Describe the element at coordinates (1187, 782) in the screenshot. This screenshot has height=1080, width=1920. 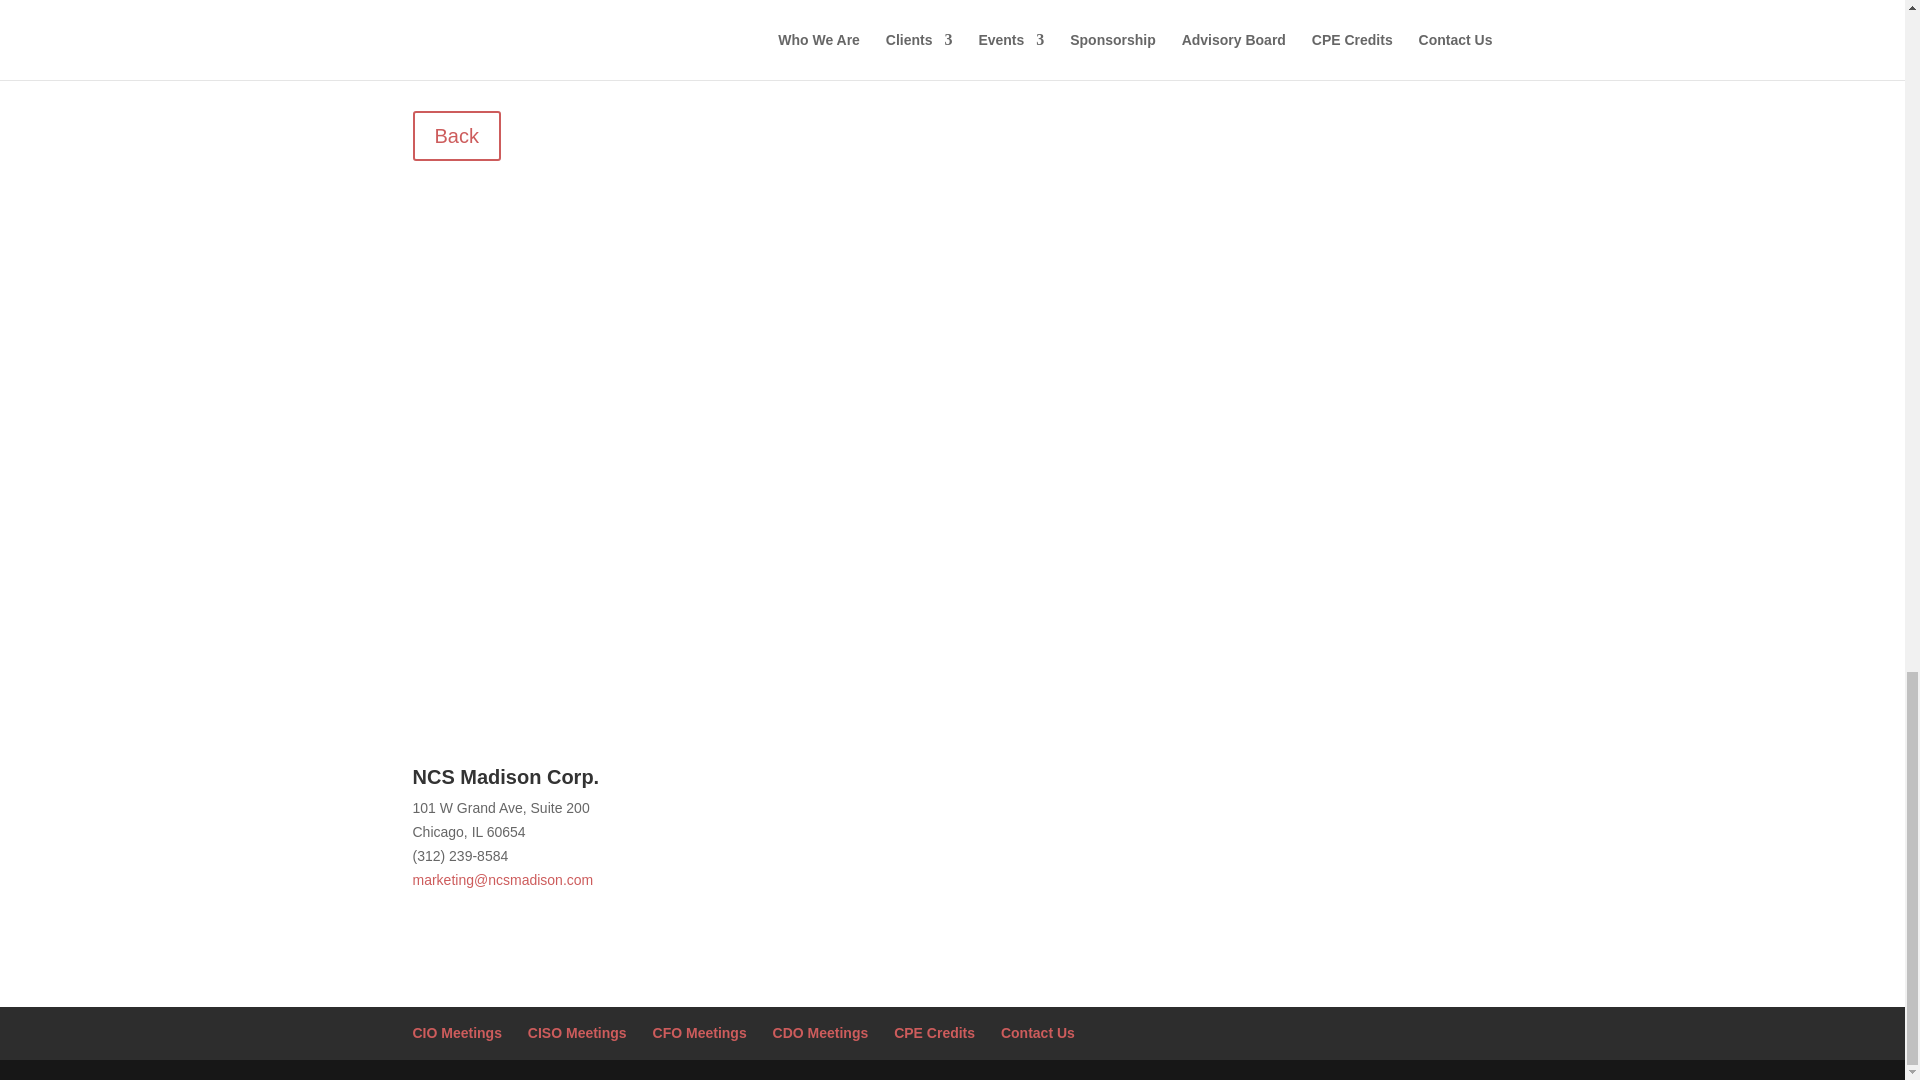
I see `Follow on LinkedIn` at that location.